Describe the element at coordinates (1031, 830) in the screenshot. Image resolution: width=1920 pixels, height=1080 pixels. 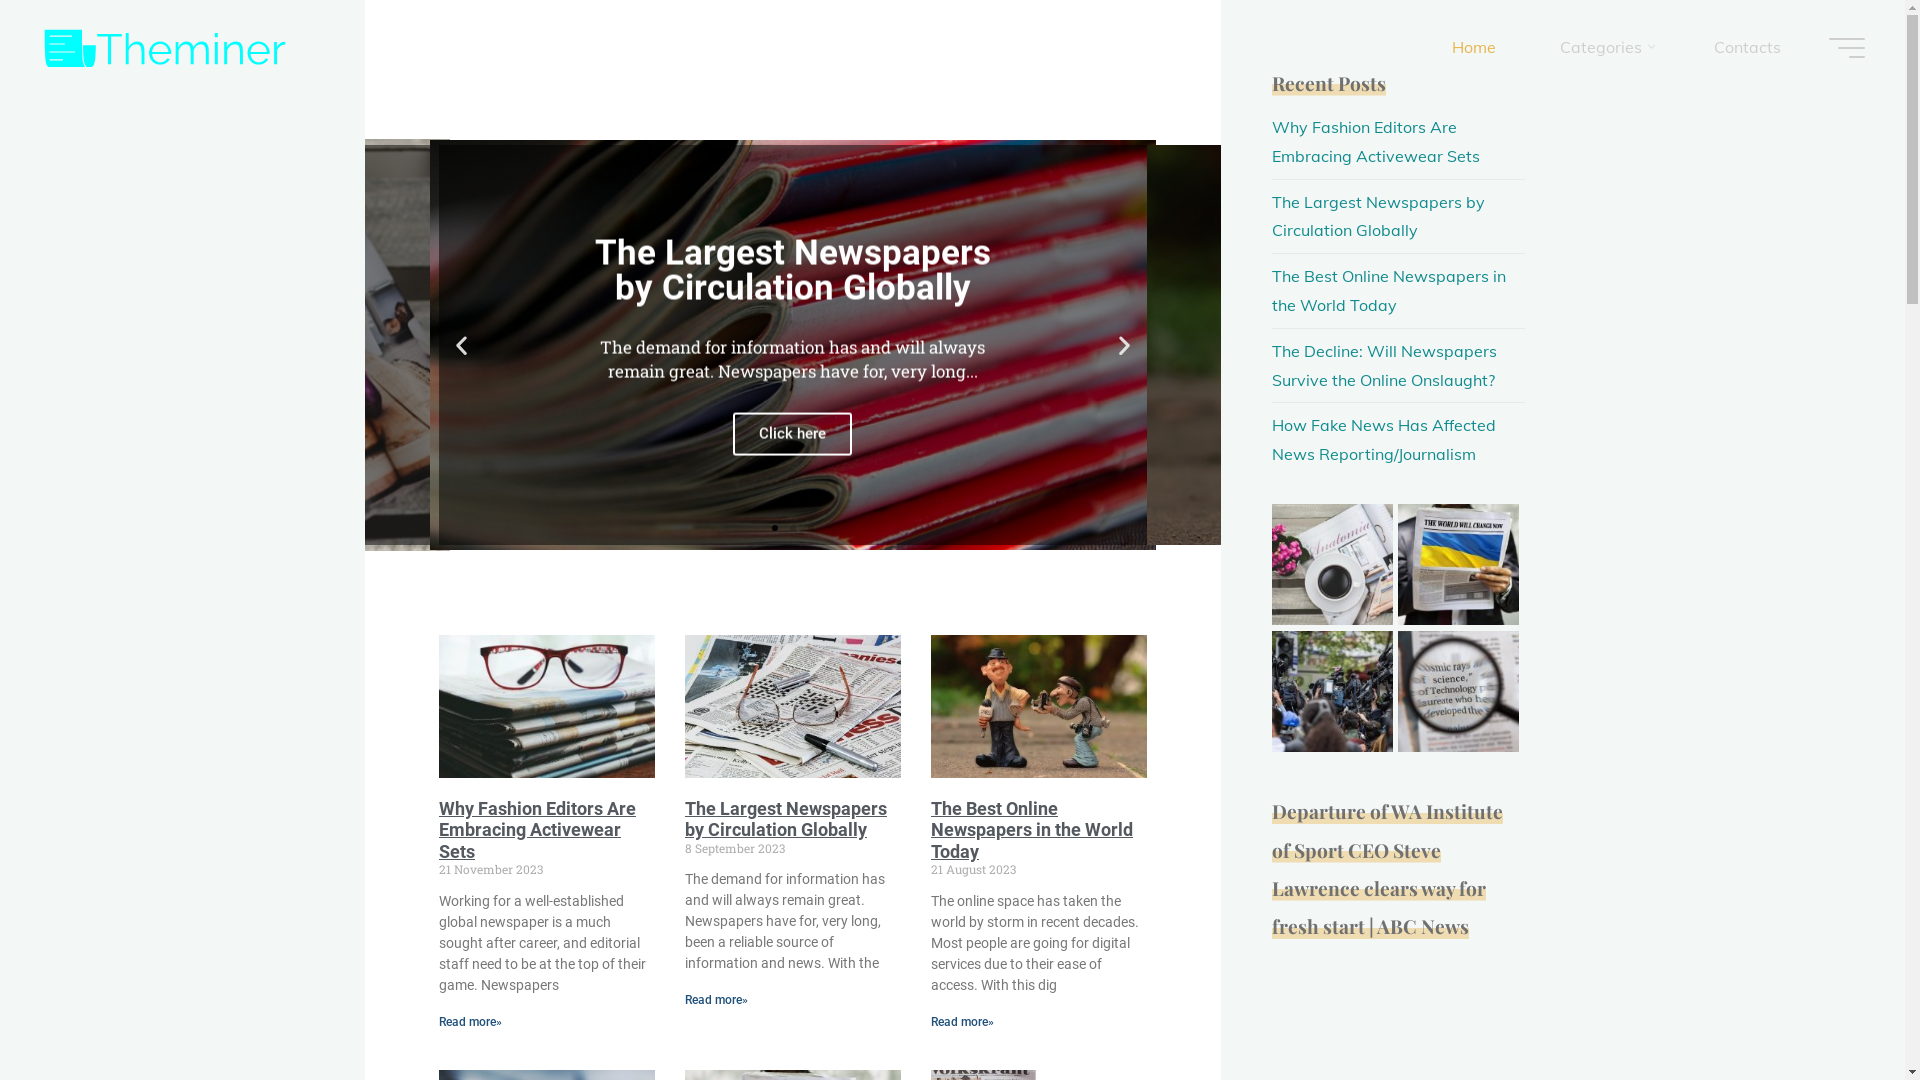
I see `The Best Online Newspapers in the World Today` at that location.